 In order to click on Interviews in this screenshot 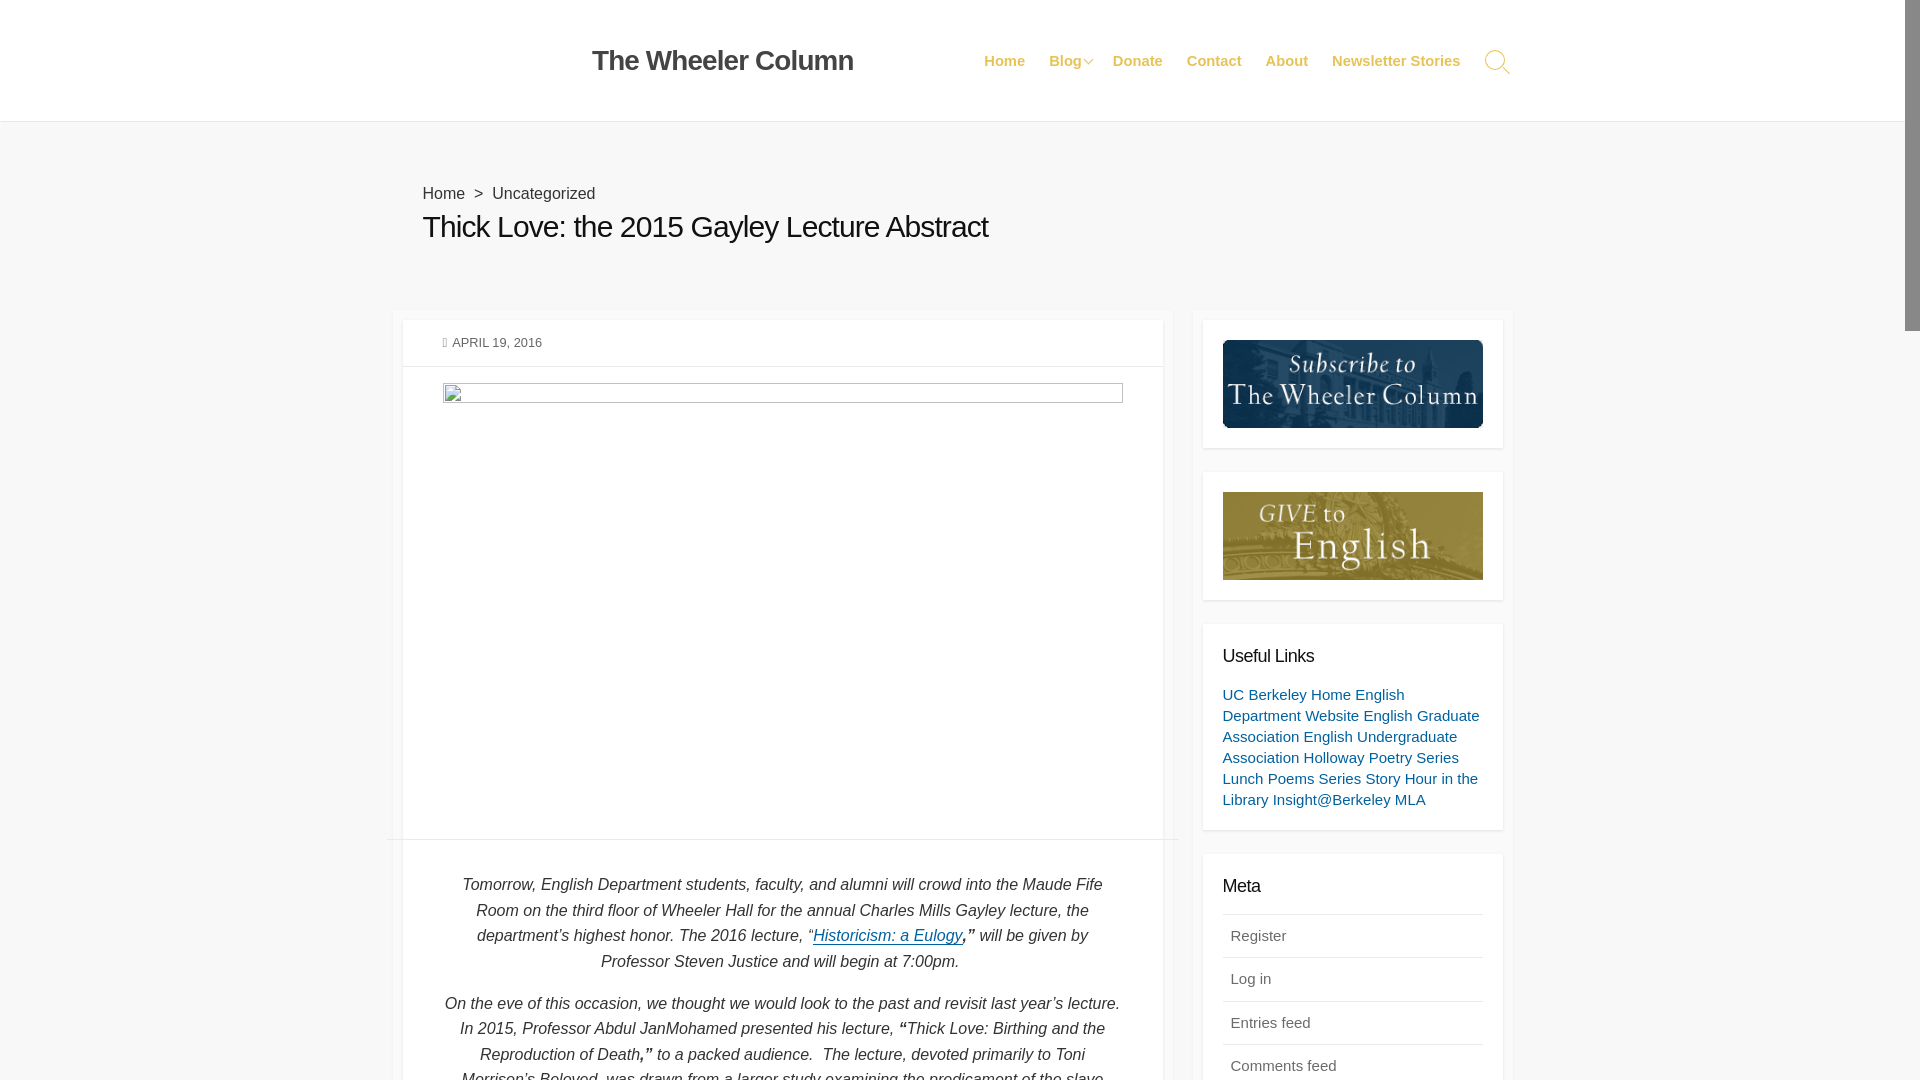, I will do `click(1136, 205)`.